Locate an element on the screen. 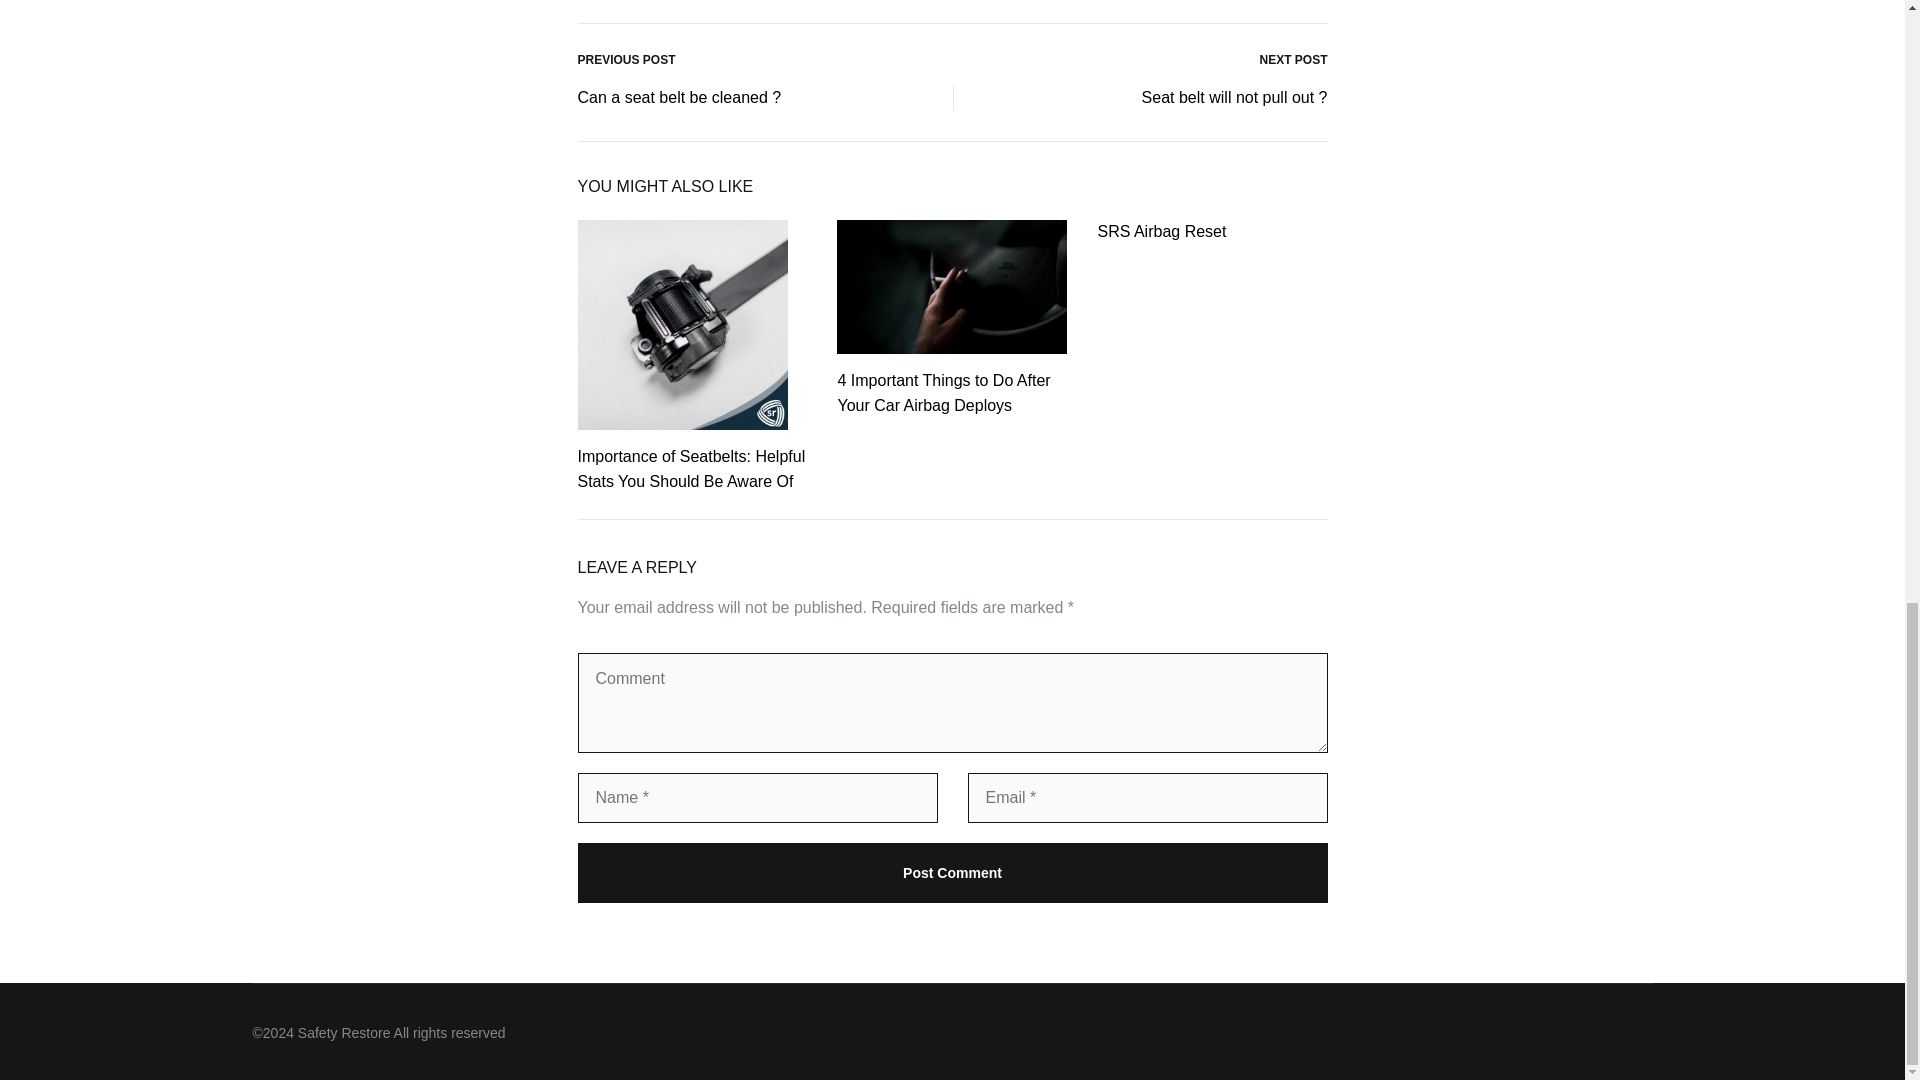  Seat belt will not pull out ? is located at coordinates (1235, 98).